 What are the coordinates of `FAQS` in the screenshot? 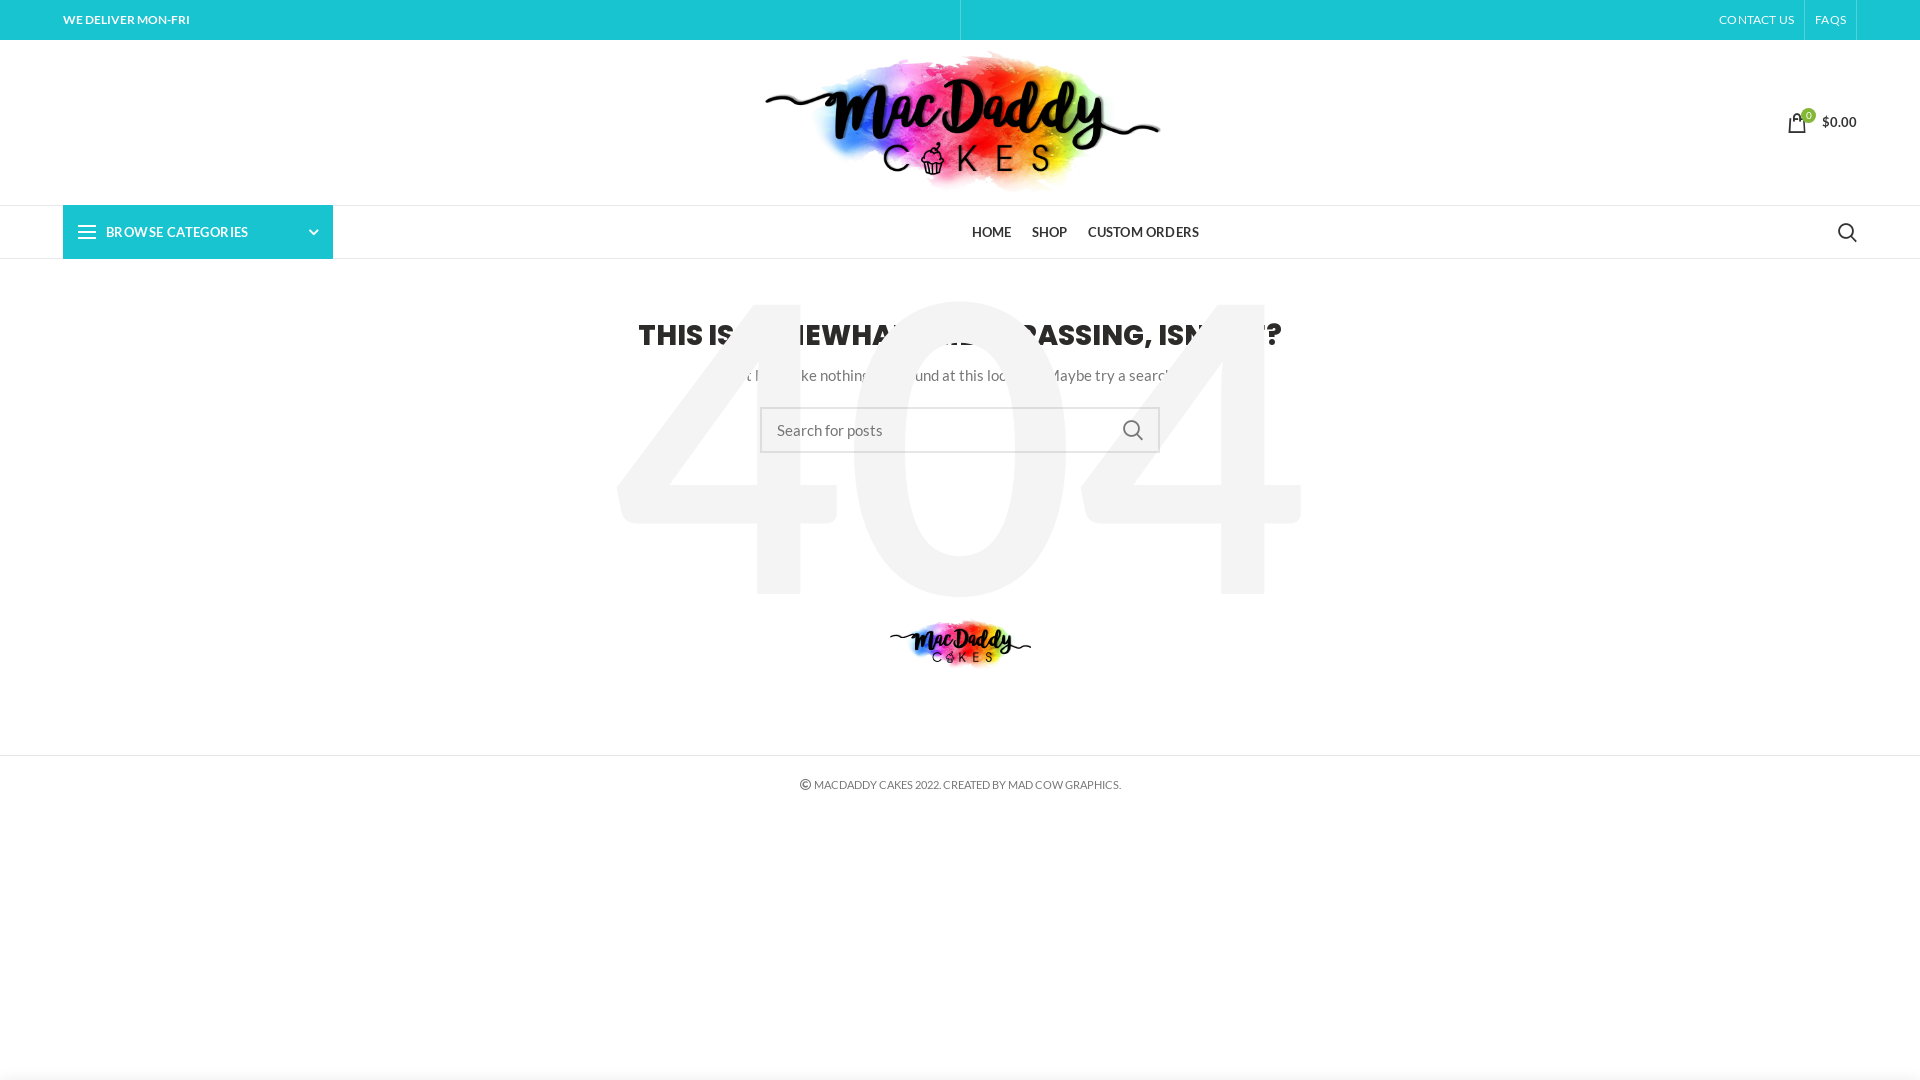 It's located at (1830, 20).